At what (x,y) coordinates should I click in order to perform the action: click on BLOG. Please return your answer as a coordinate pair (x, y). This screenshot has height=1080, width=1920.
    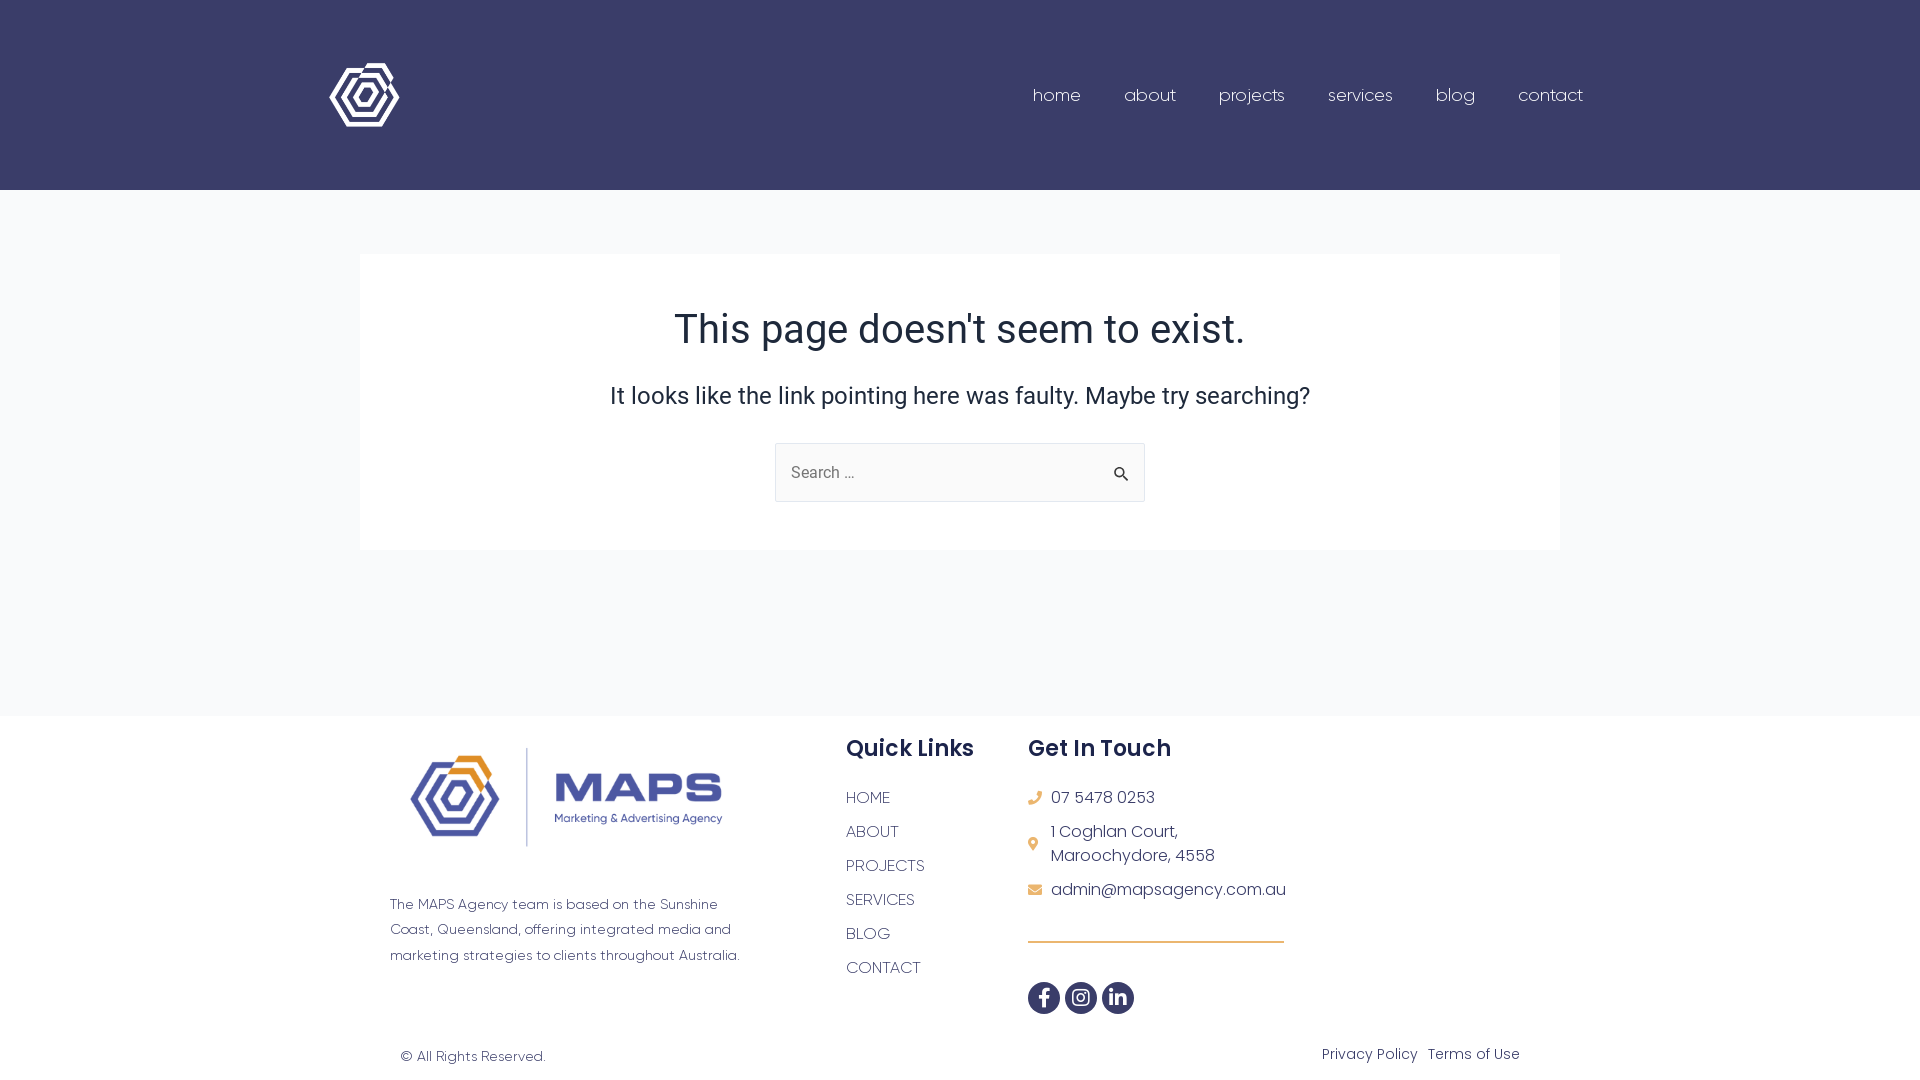
    Looking at the image, I should click on (937, 934).